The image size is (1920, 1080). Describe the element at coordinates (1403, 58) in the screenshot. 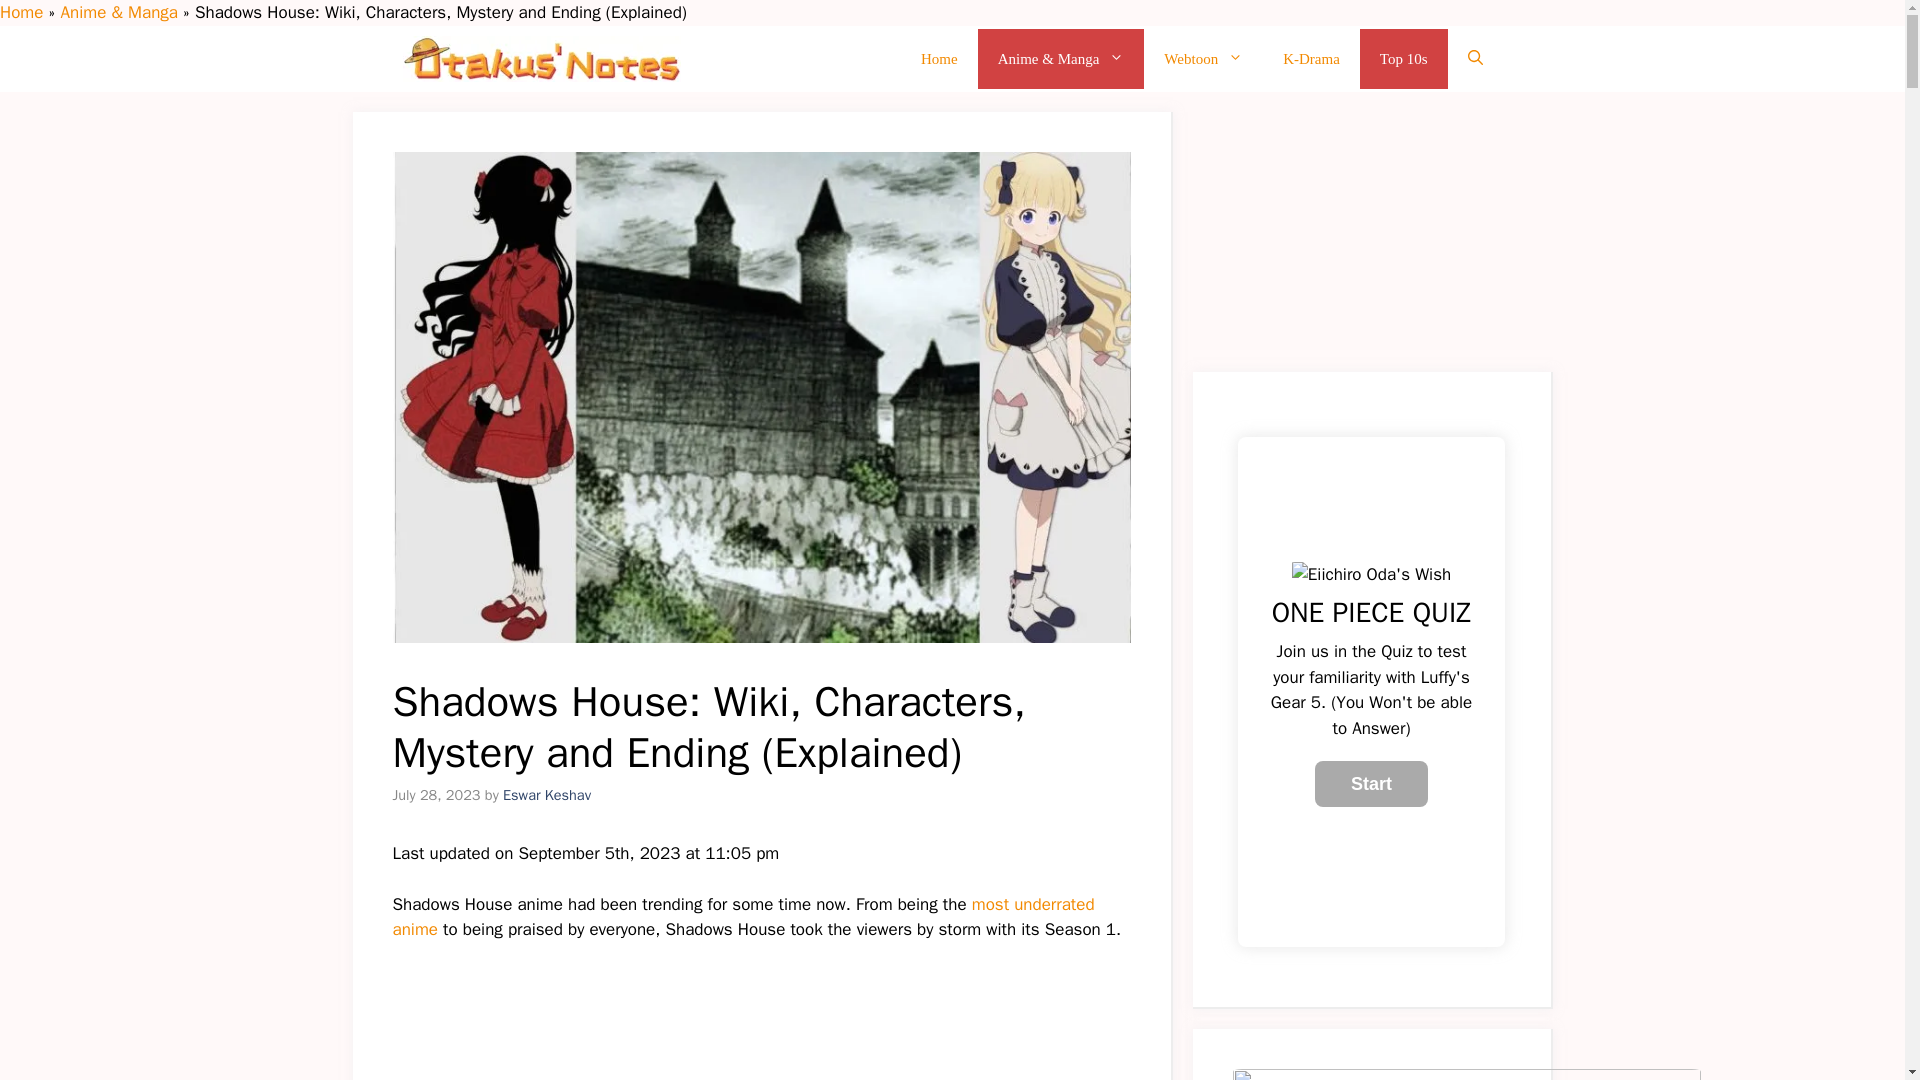

I see `Top 10s` at that location.